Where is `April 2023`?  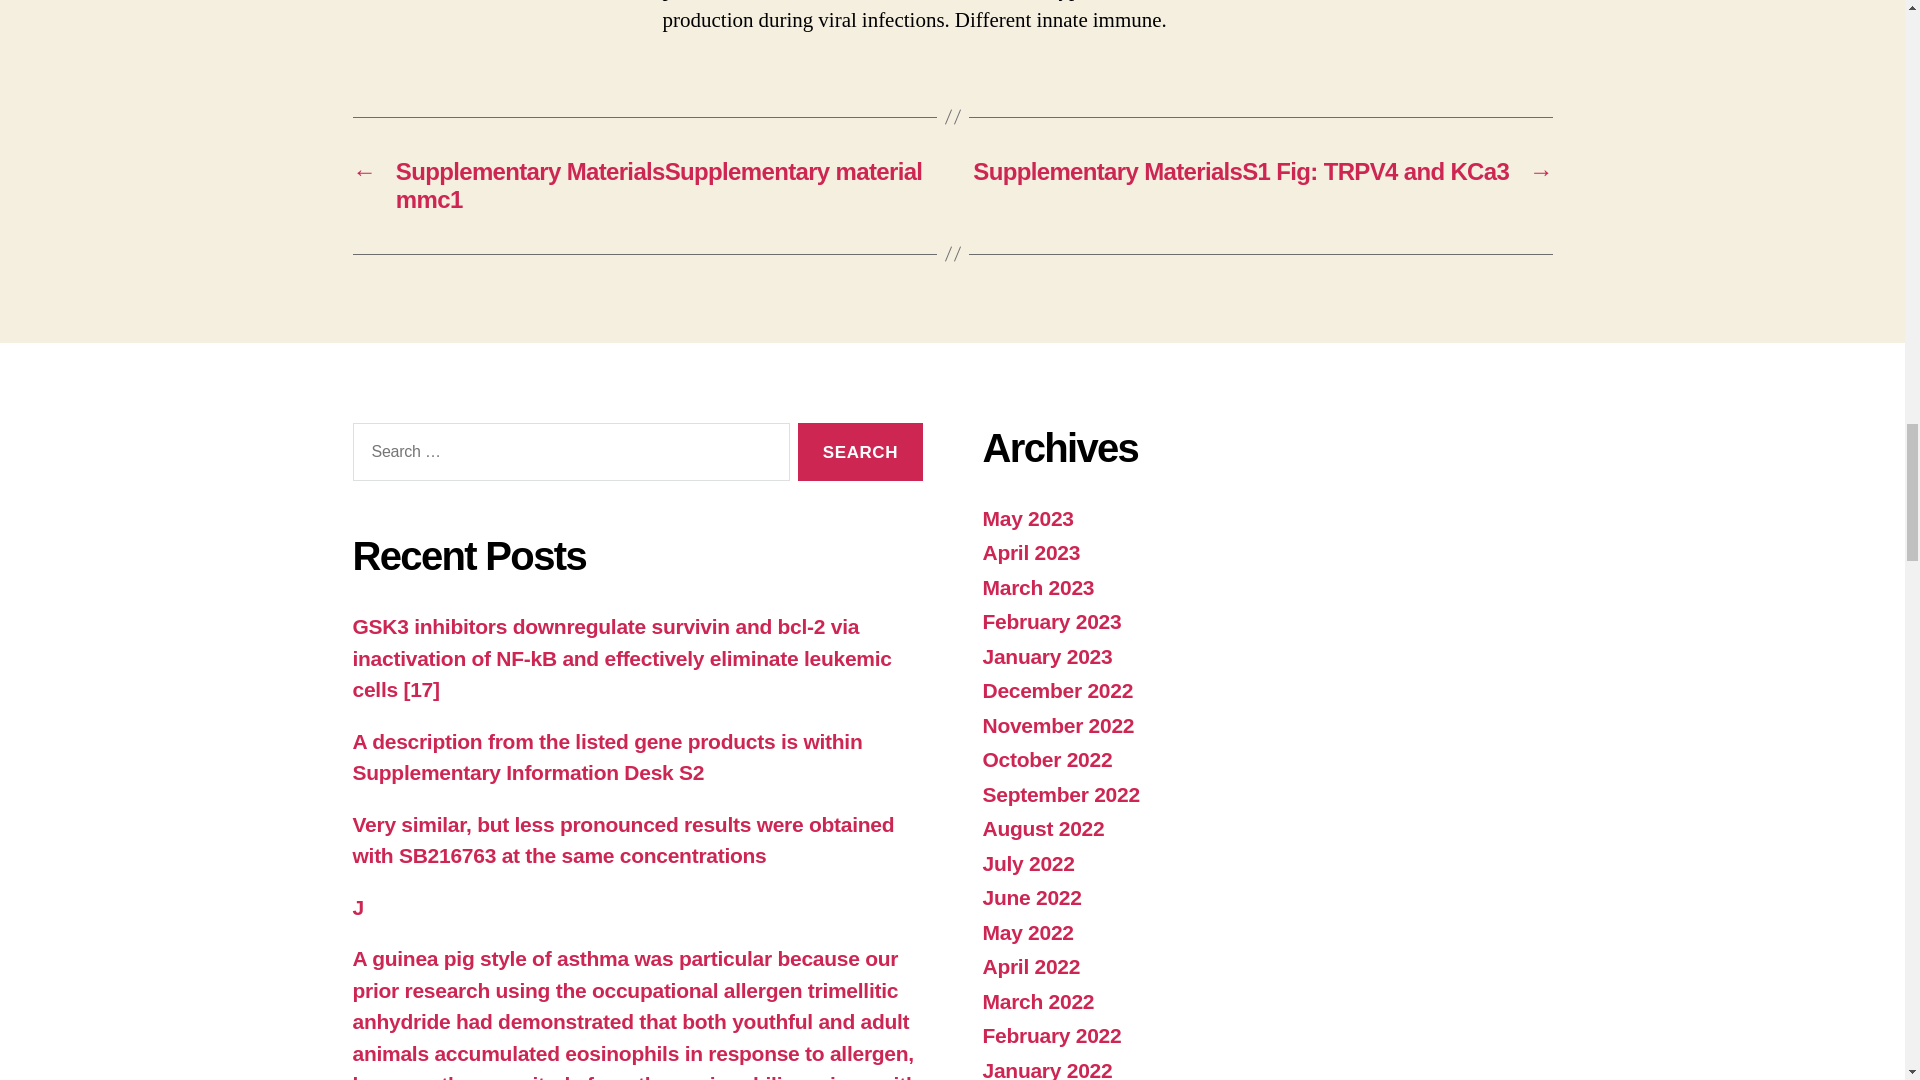 April 2023 is located at coordinates (1030, 552).